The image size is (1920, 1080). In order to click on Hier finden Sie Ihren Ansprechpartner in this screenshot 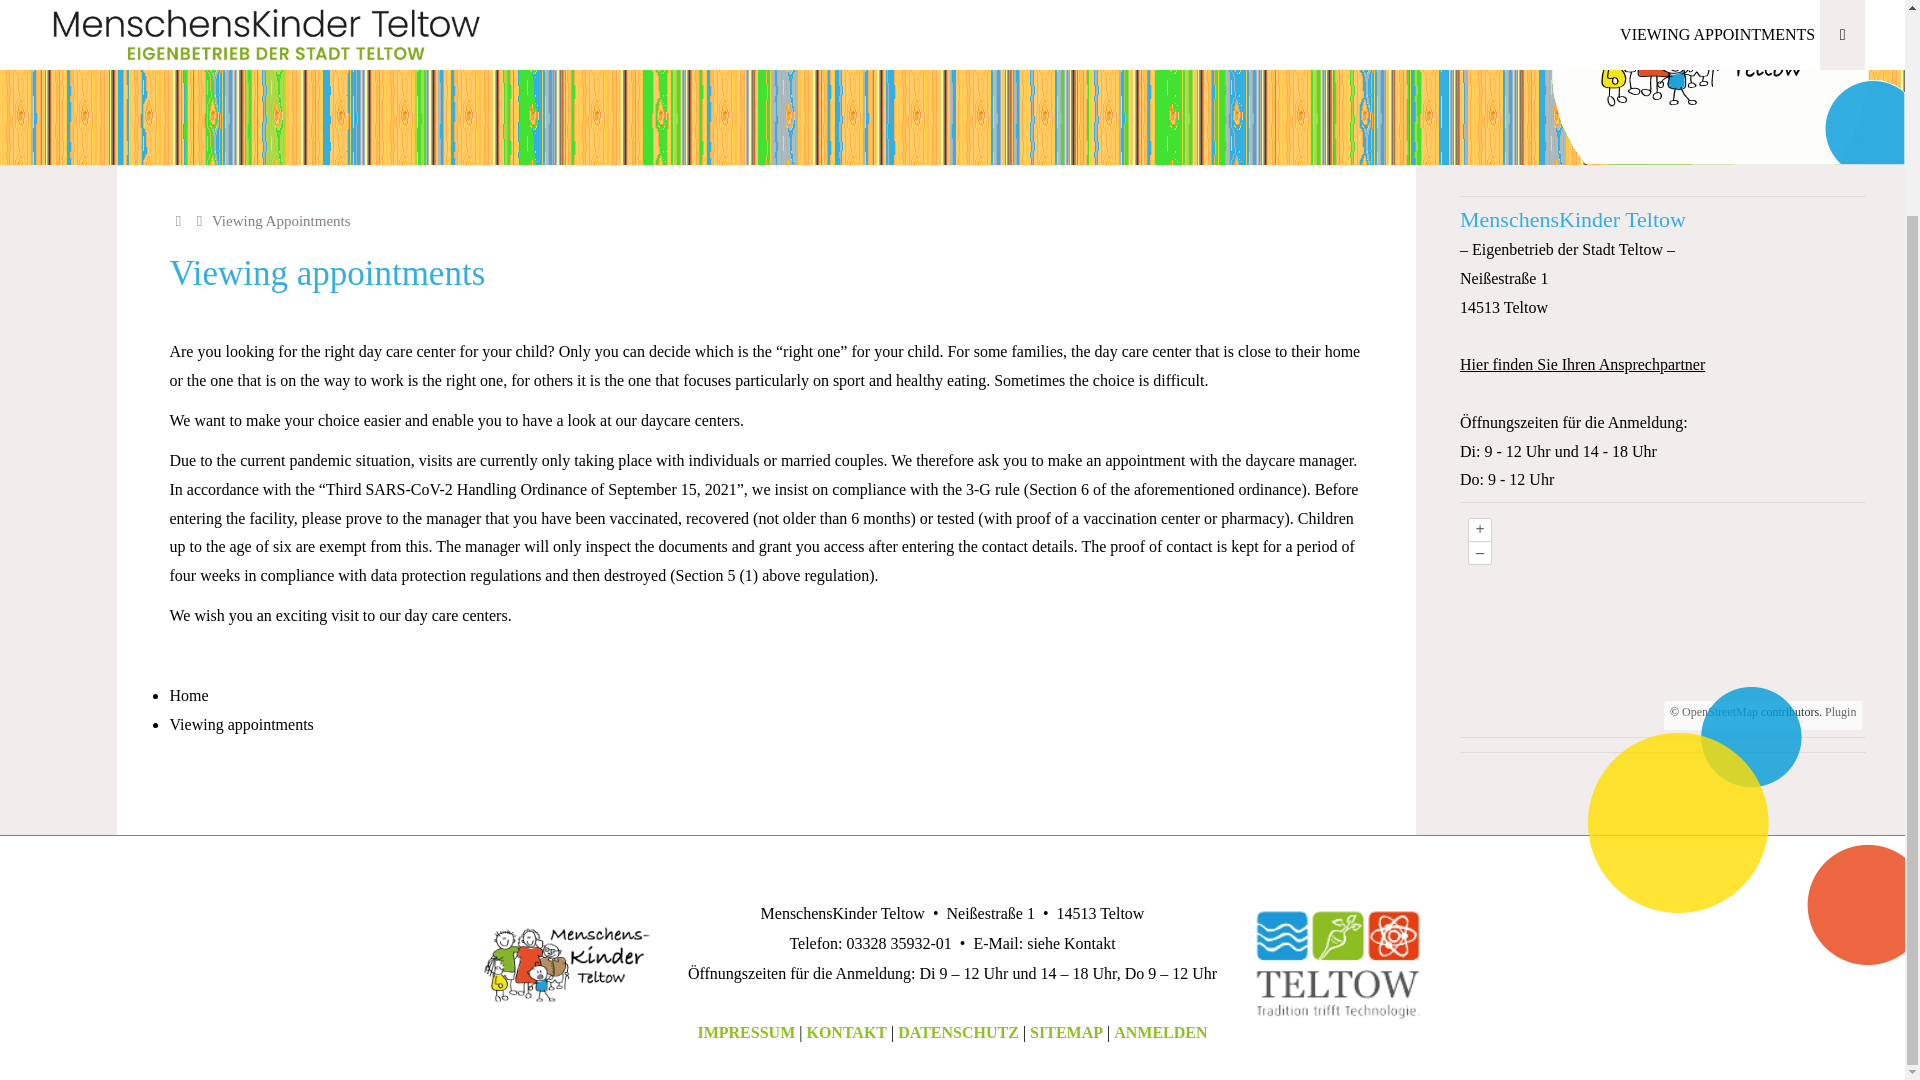, I will do `click(1582, 364)`.